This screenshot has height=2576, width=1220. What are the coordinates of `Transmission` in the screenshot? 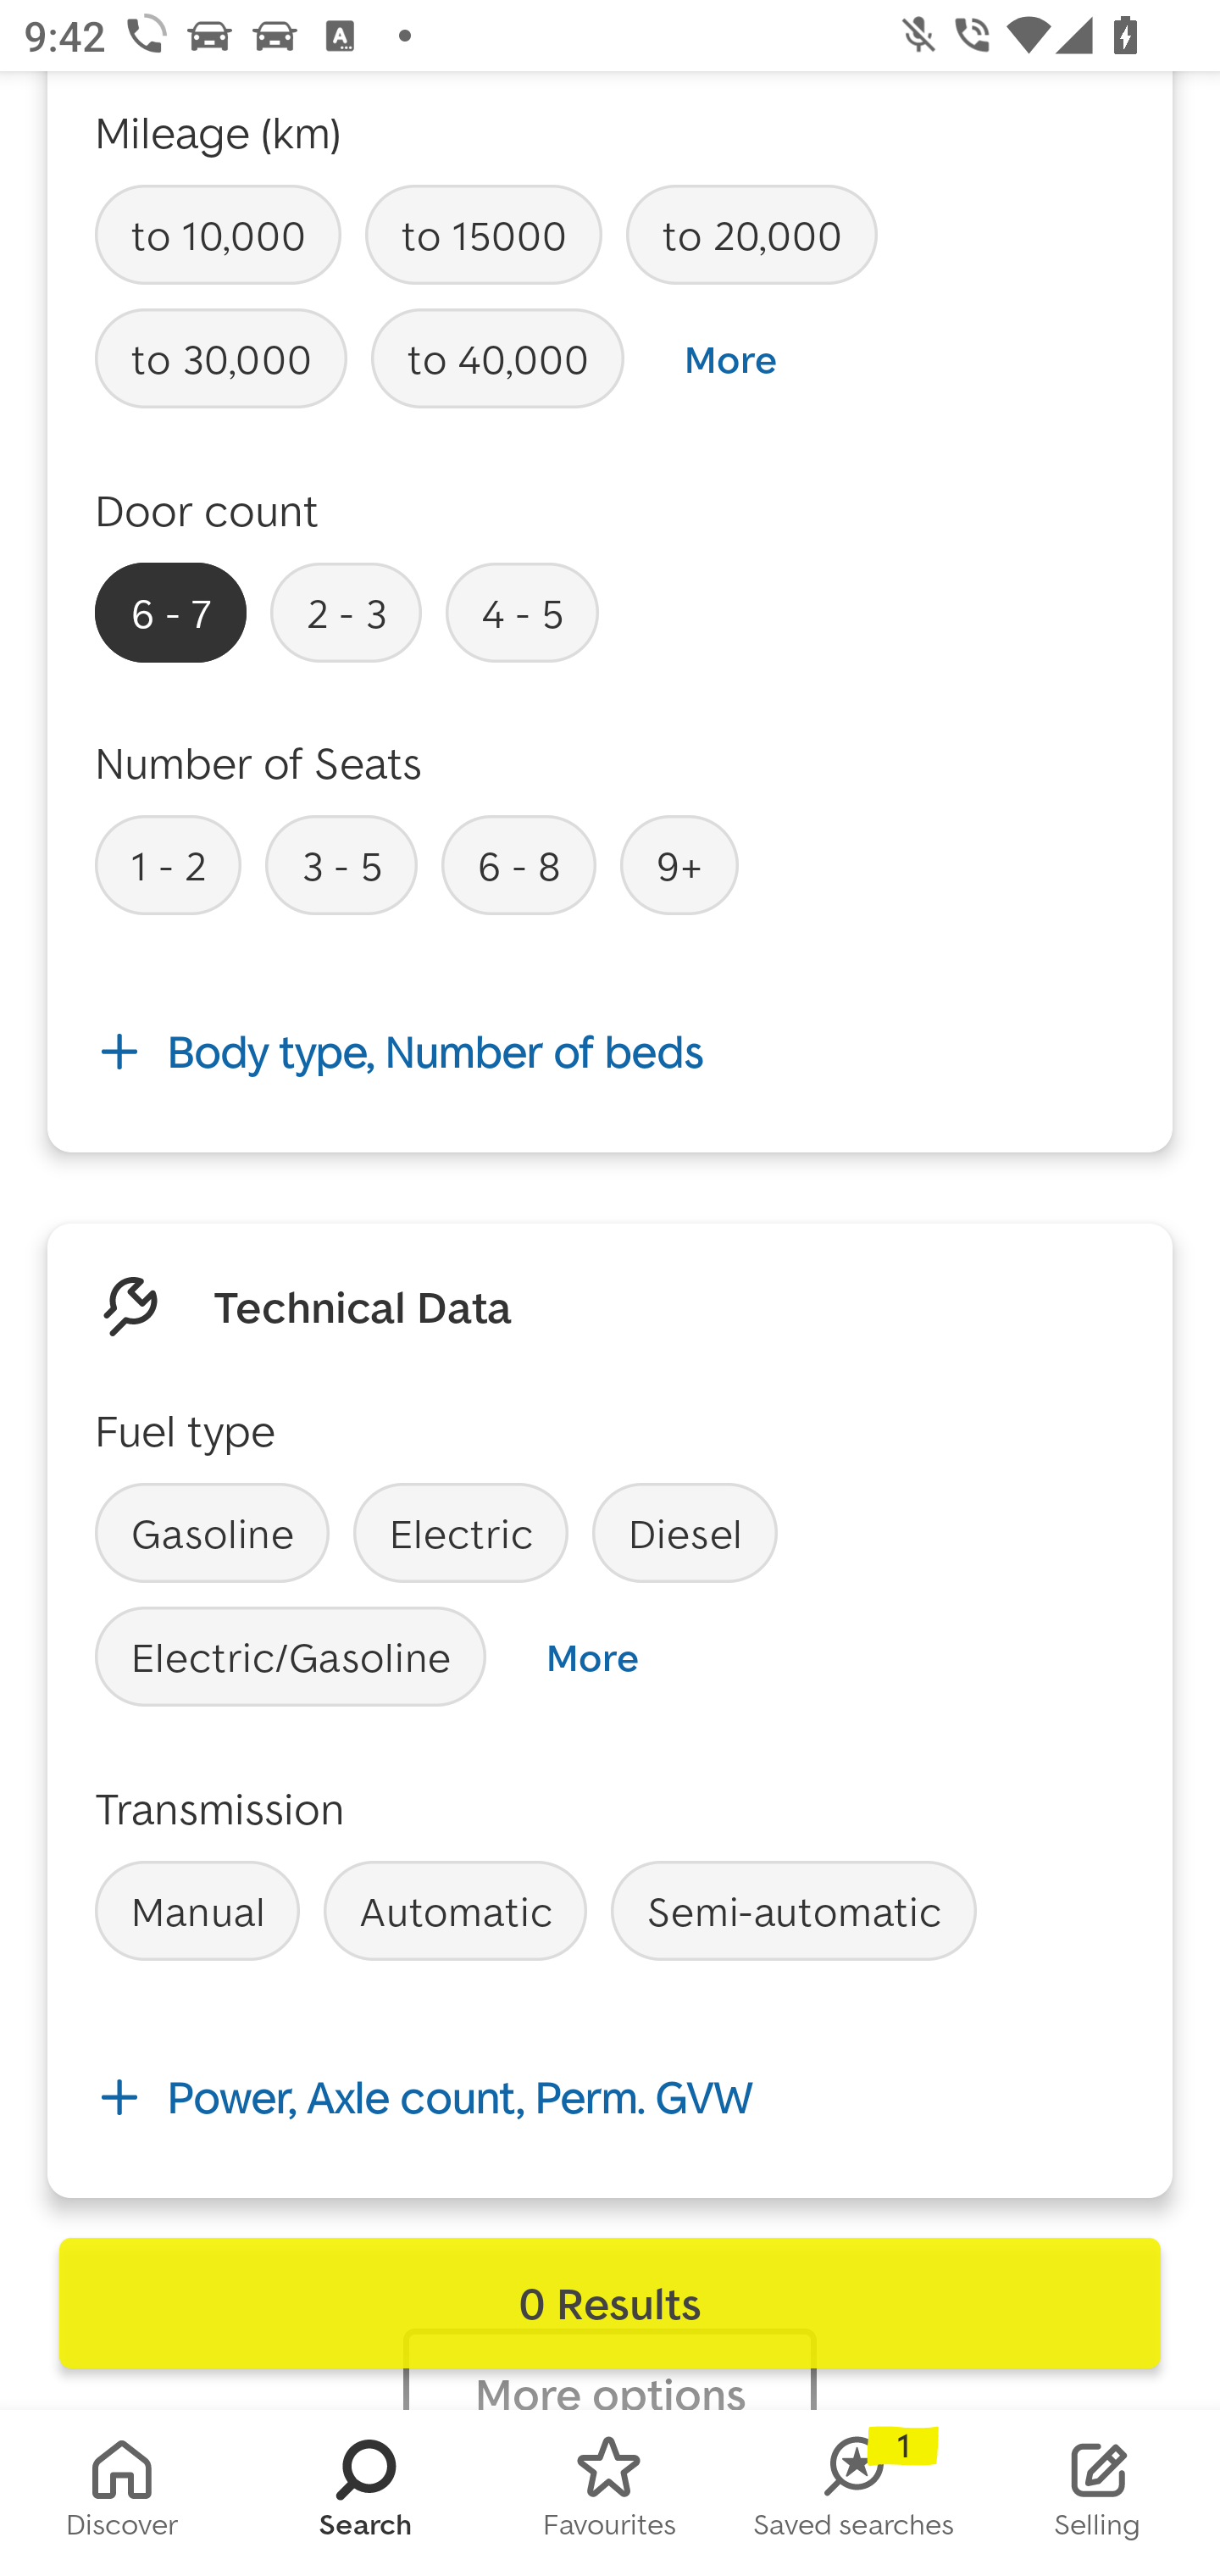 It's located at (220, 1808).